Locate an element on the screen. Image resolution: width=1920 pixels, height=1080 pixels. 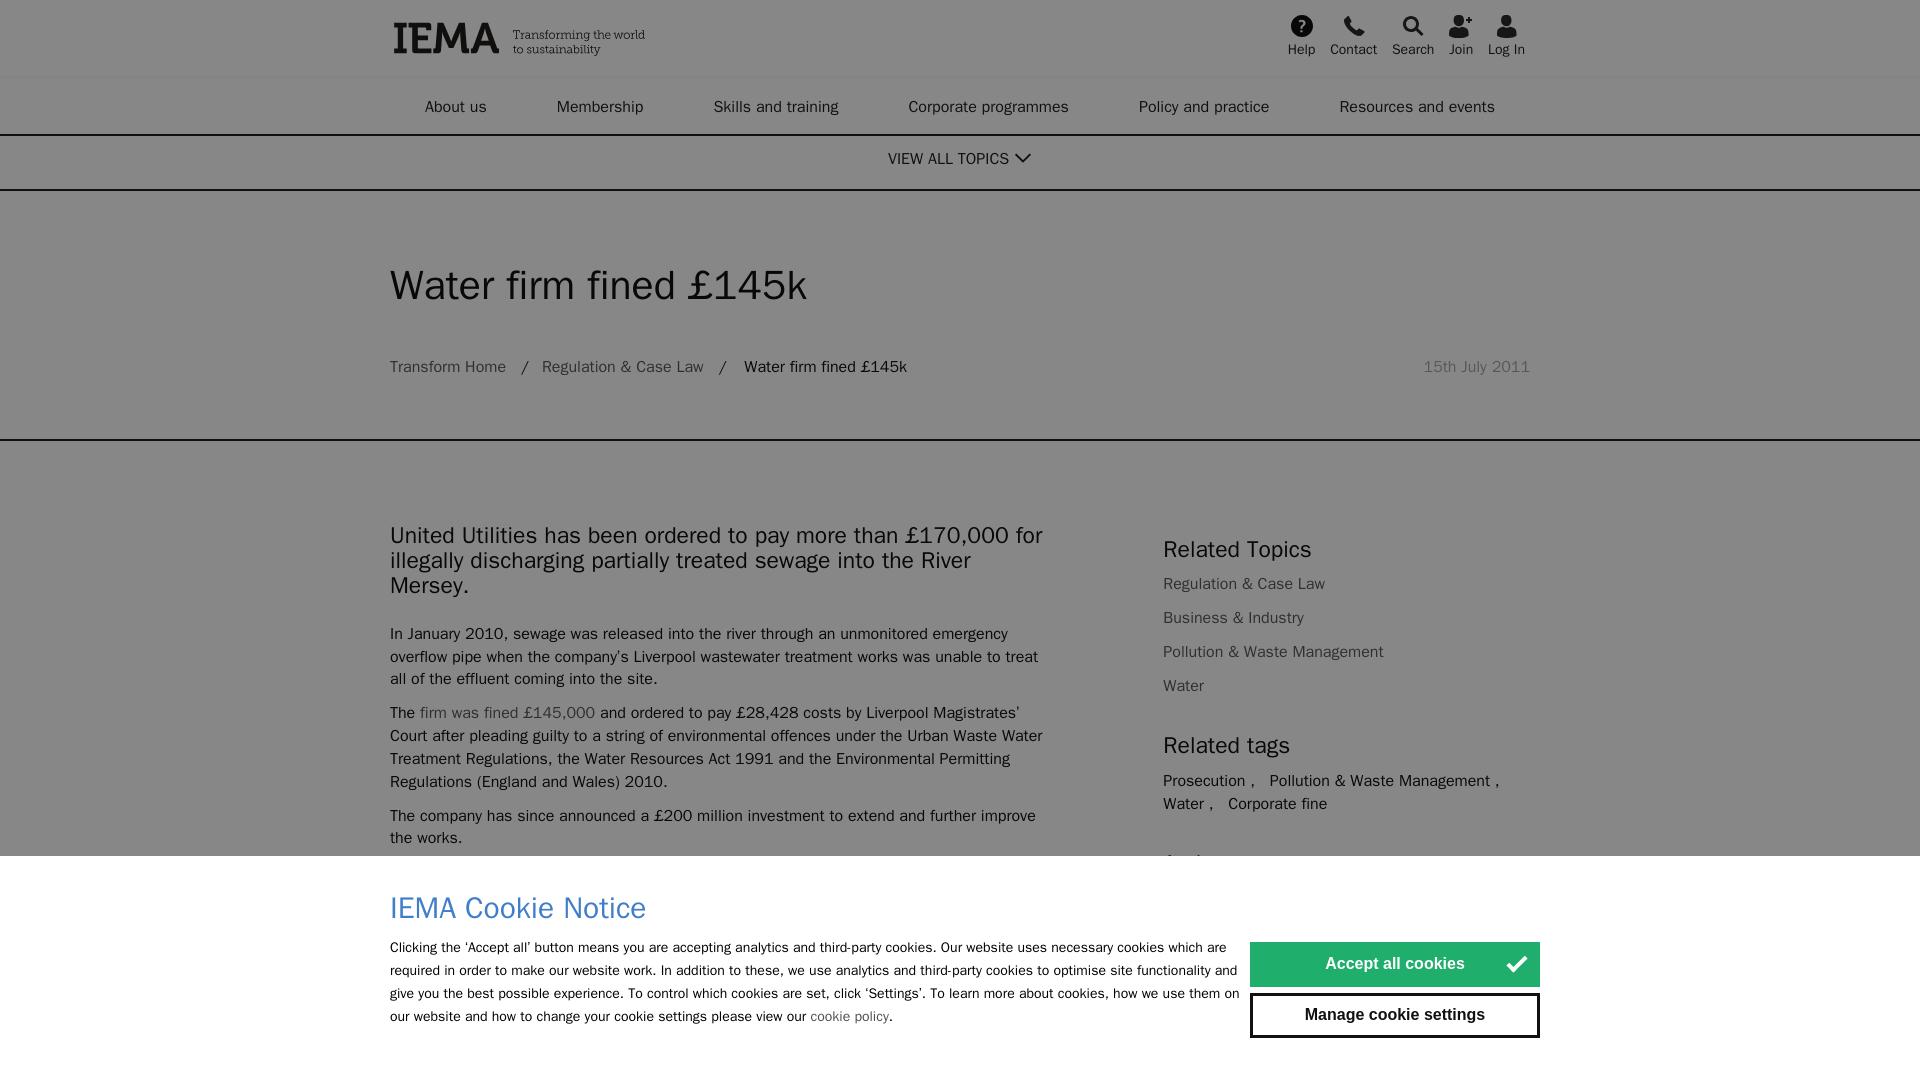
About us is located at coordinates (456, 105).